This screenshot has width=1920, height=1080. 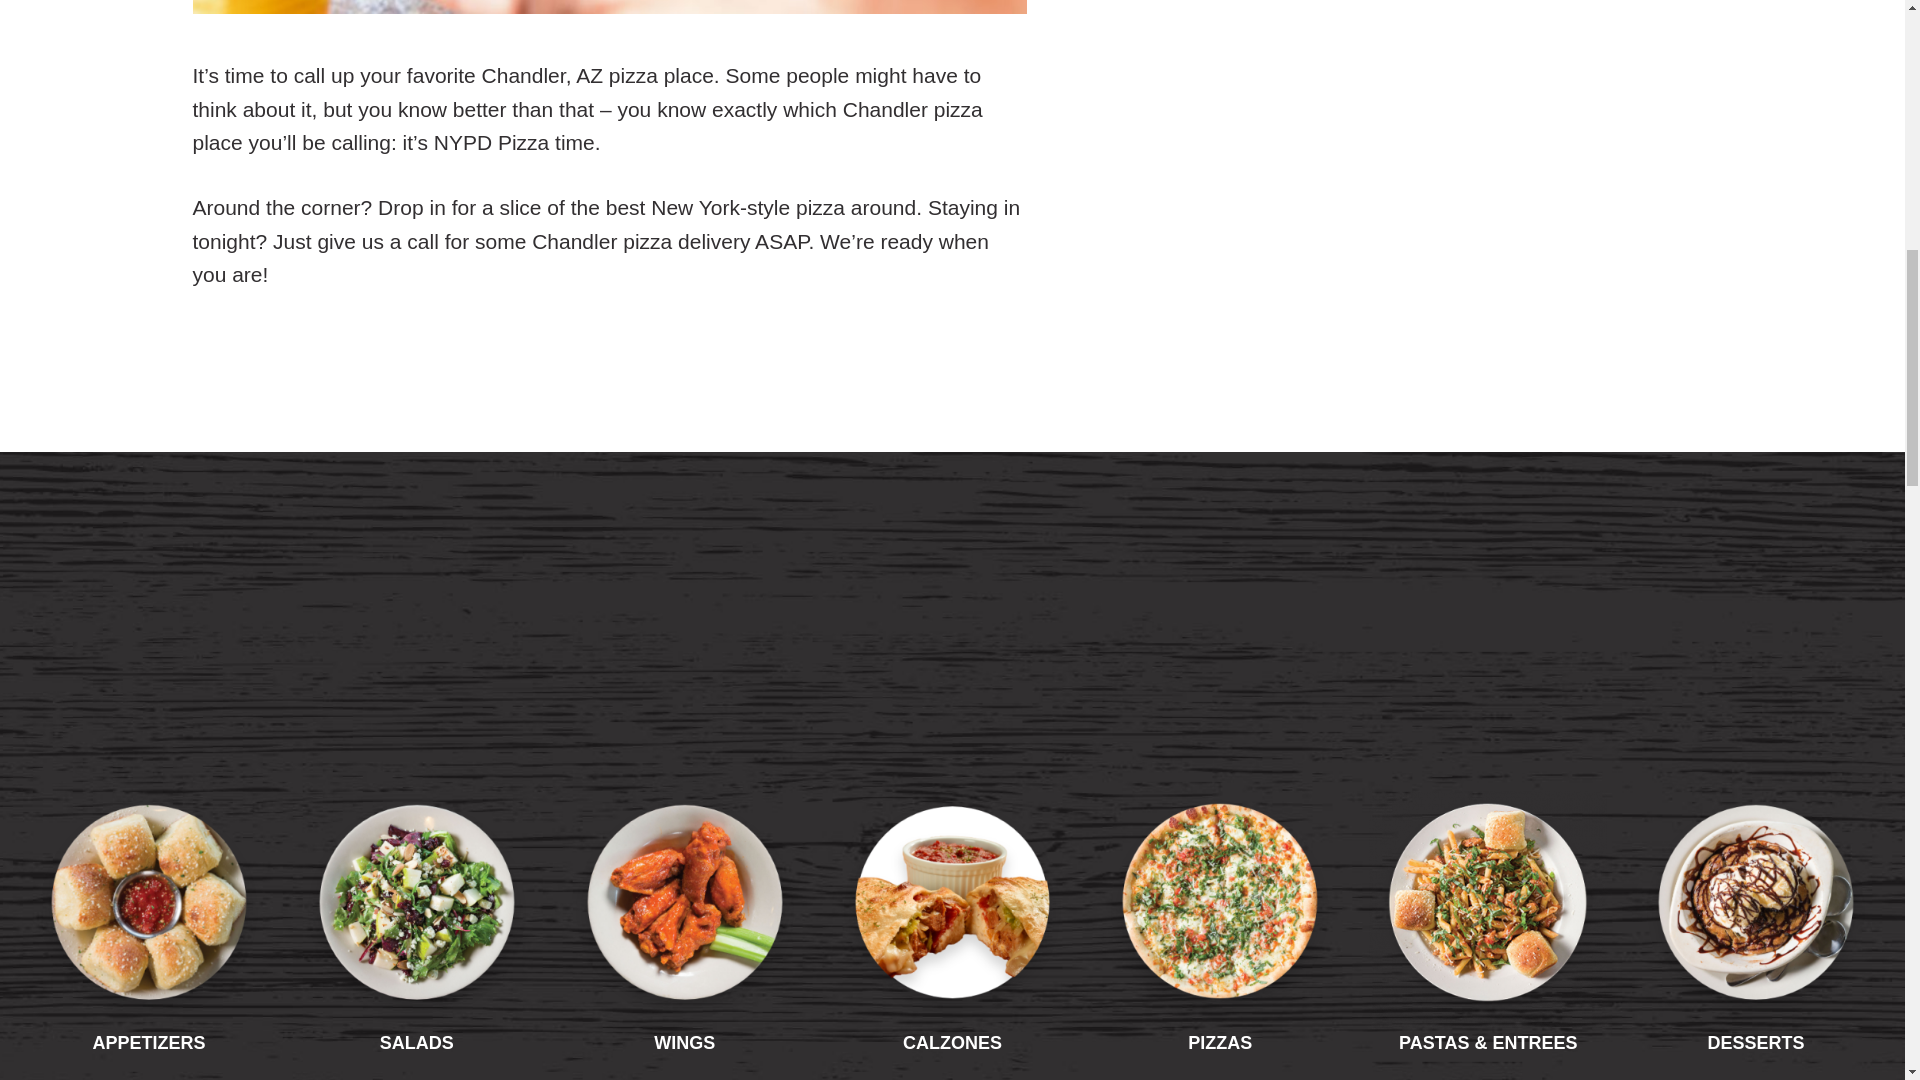 I want to click on WINGS, so click(x=685, y=978).